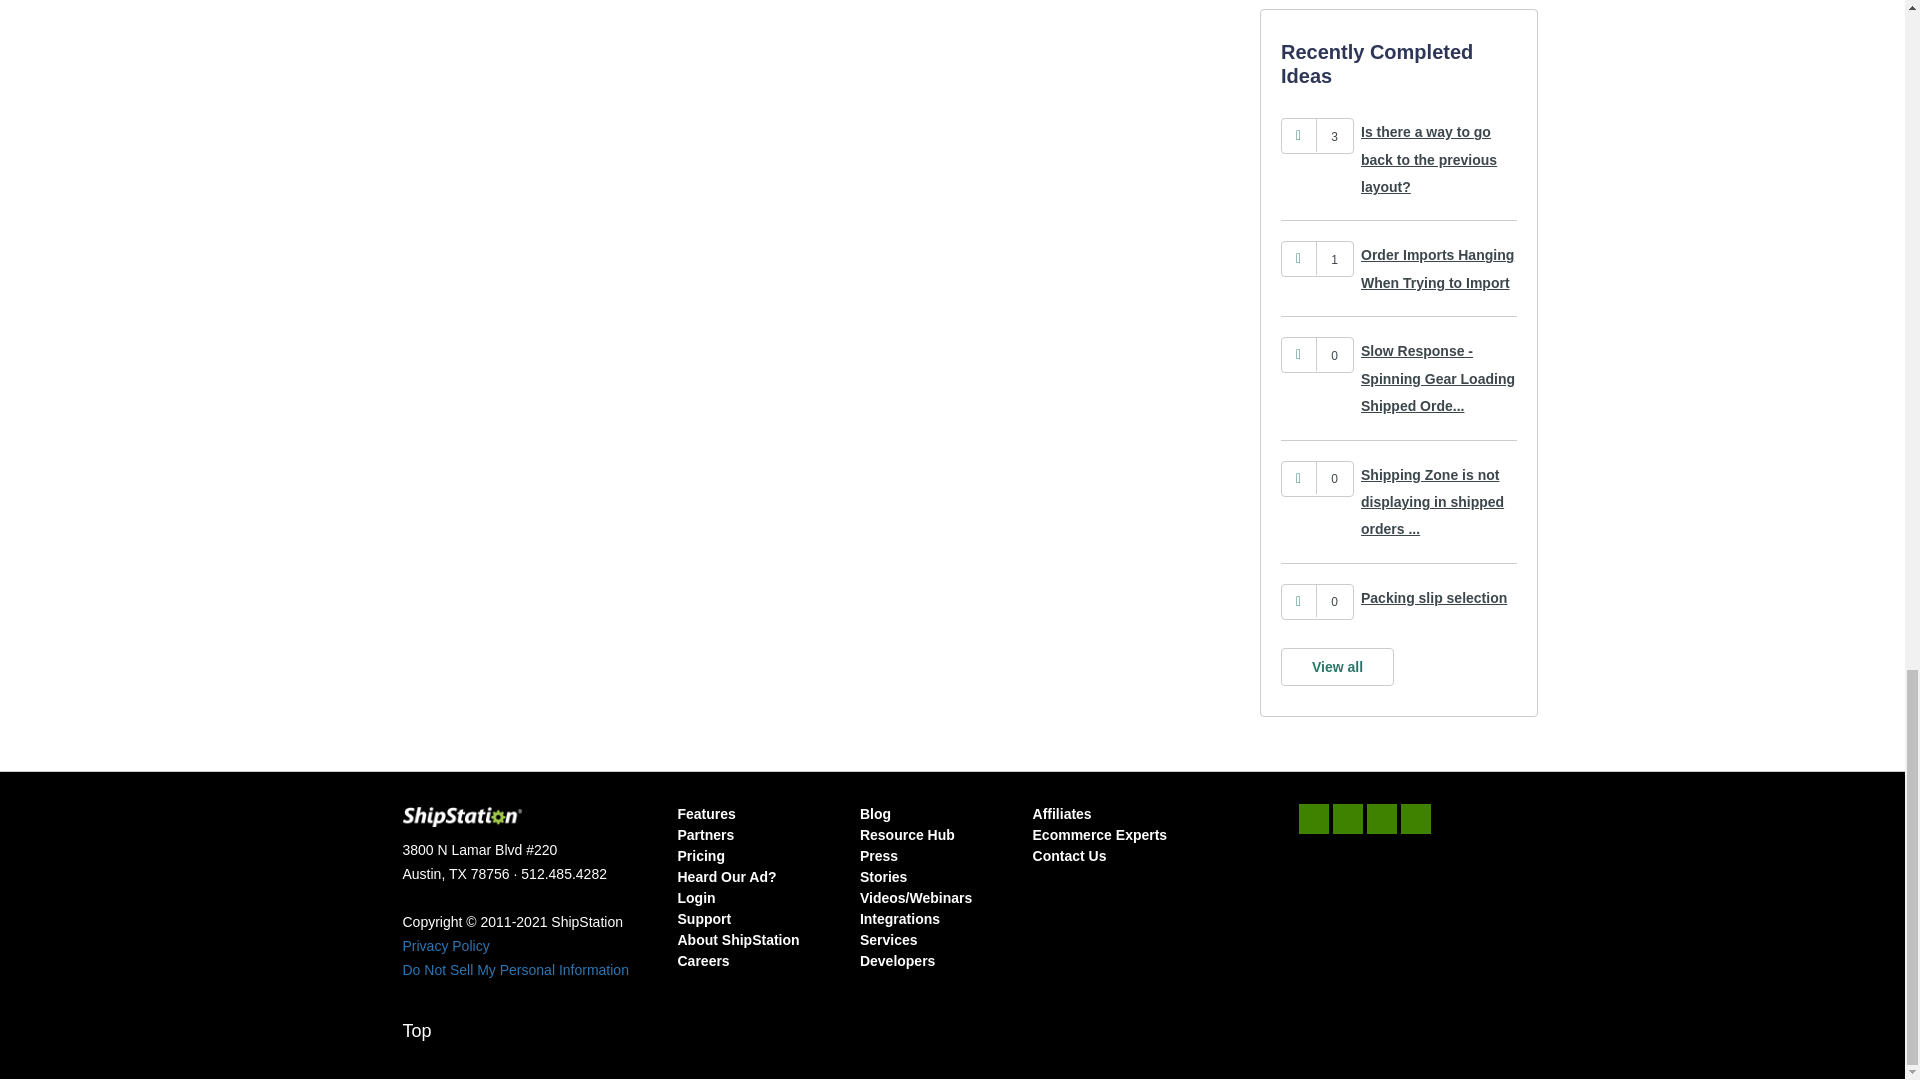 The height and width of the screenshot is (1080, 1920). Describe the element at coordinates (1298, 258) in the screenshot. I see `Click here to give kudos to this post.` at that location.